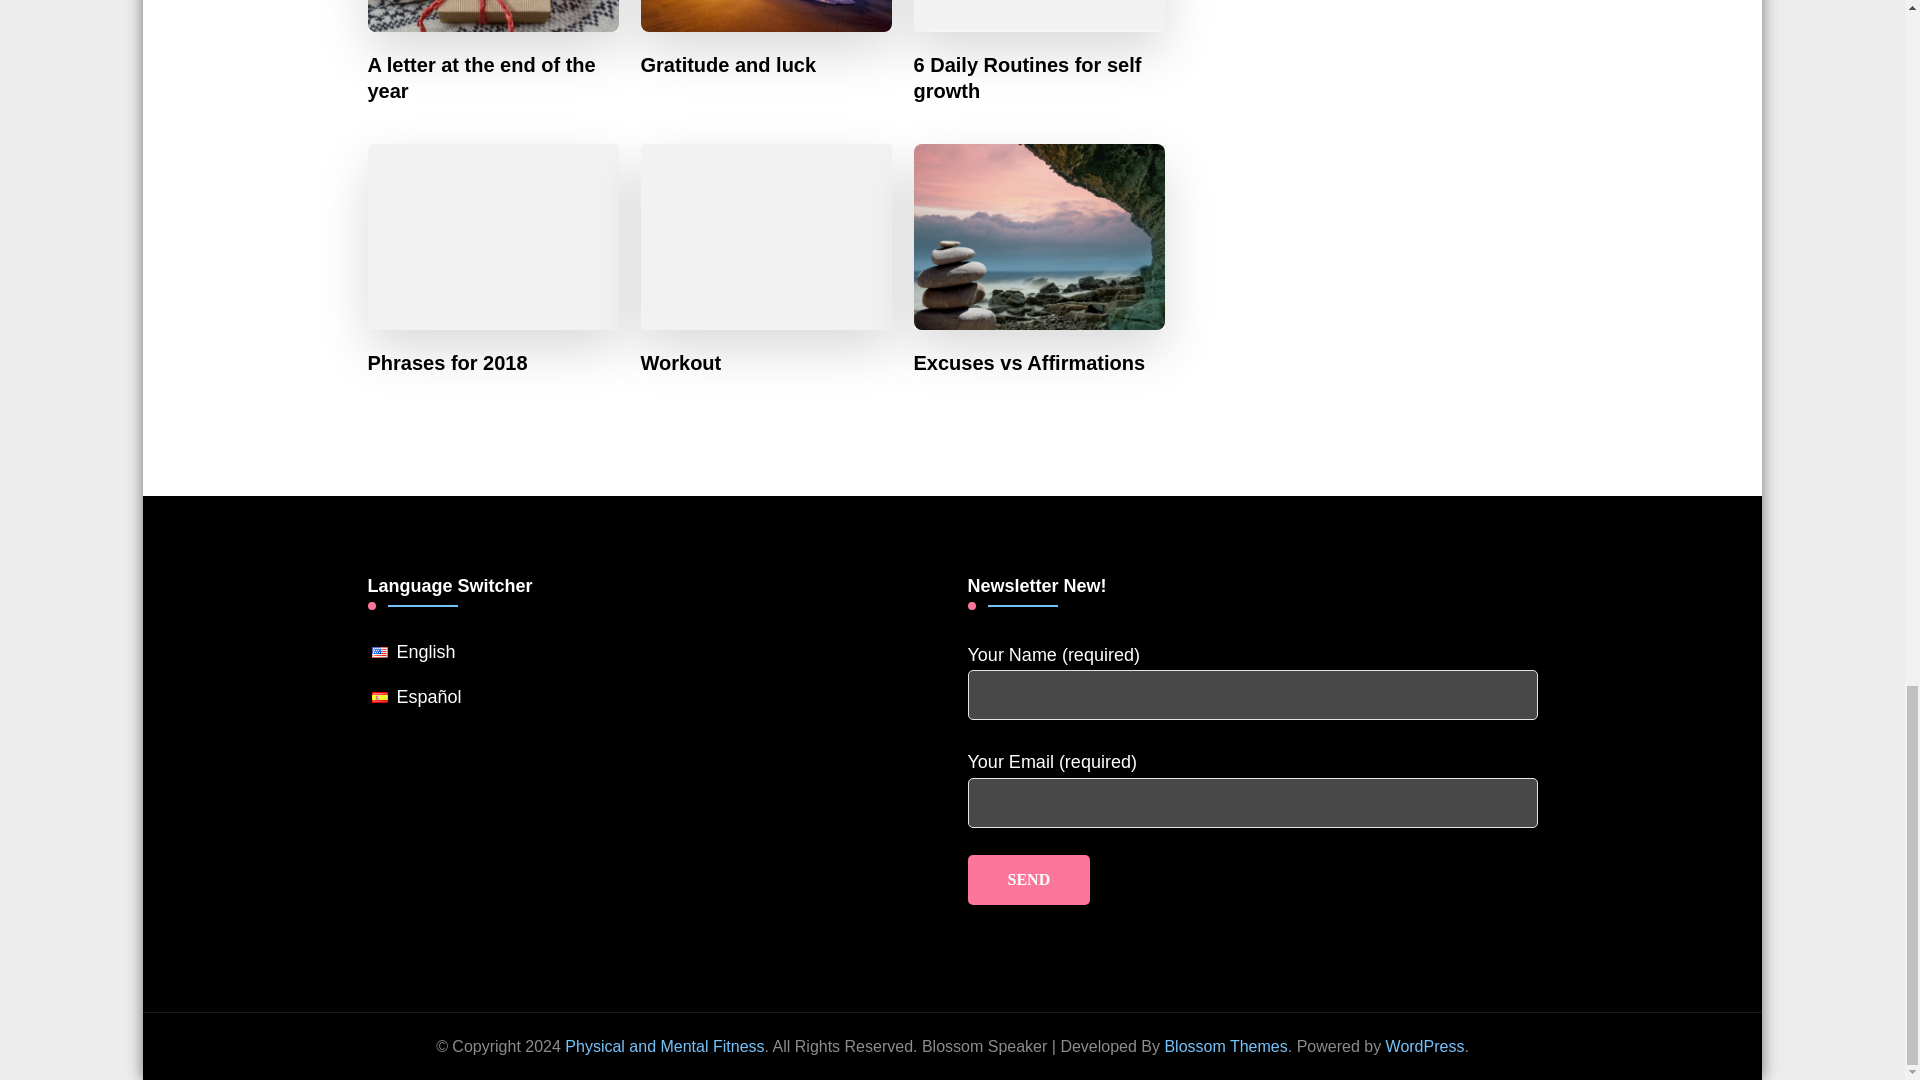 This screenshot has height=1080, width=1920. I want to click on Workout, so click(681, 362).